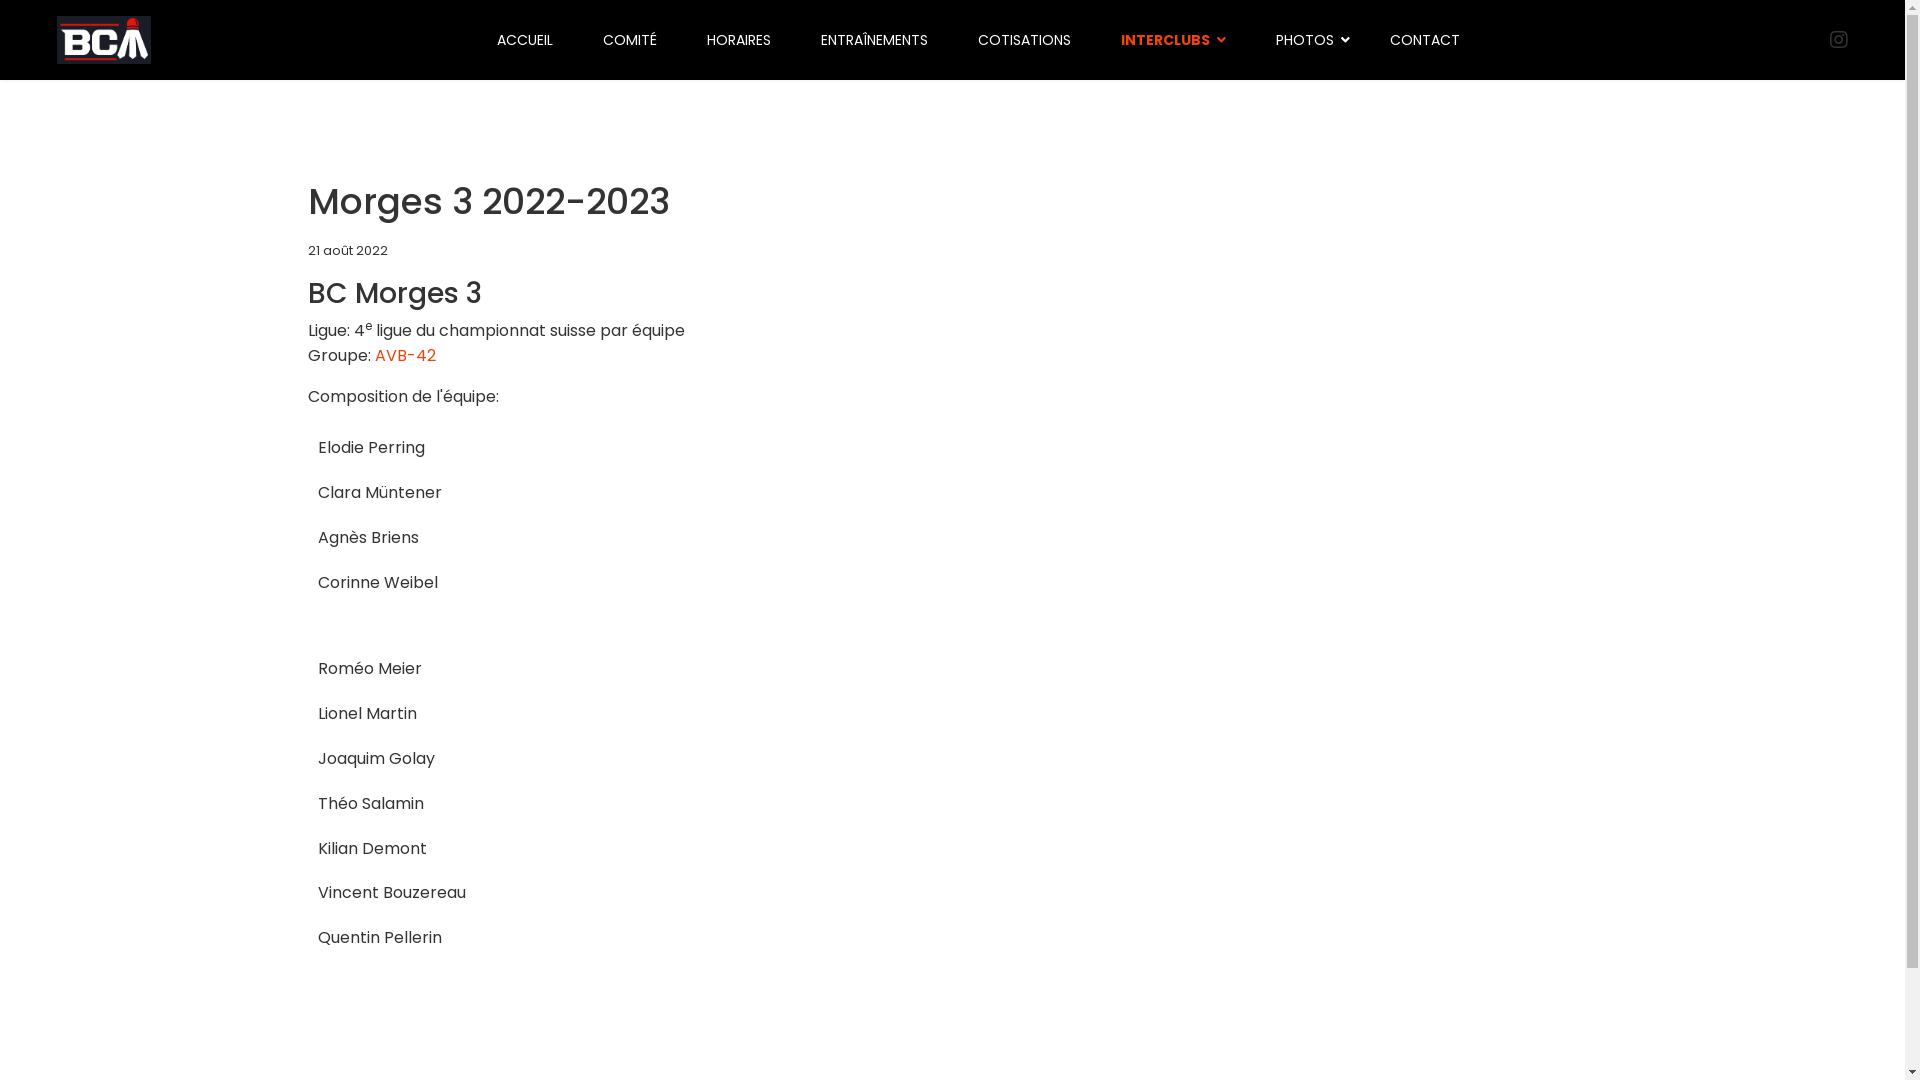 This screenshot has height=1080, width=1920. Describe the element at coordinates (1024, 40) in the screenshot. I see `COTISATIONS` at that location.